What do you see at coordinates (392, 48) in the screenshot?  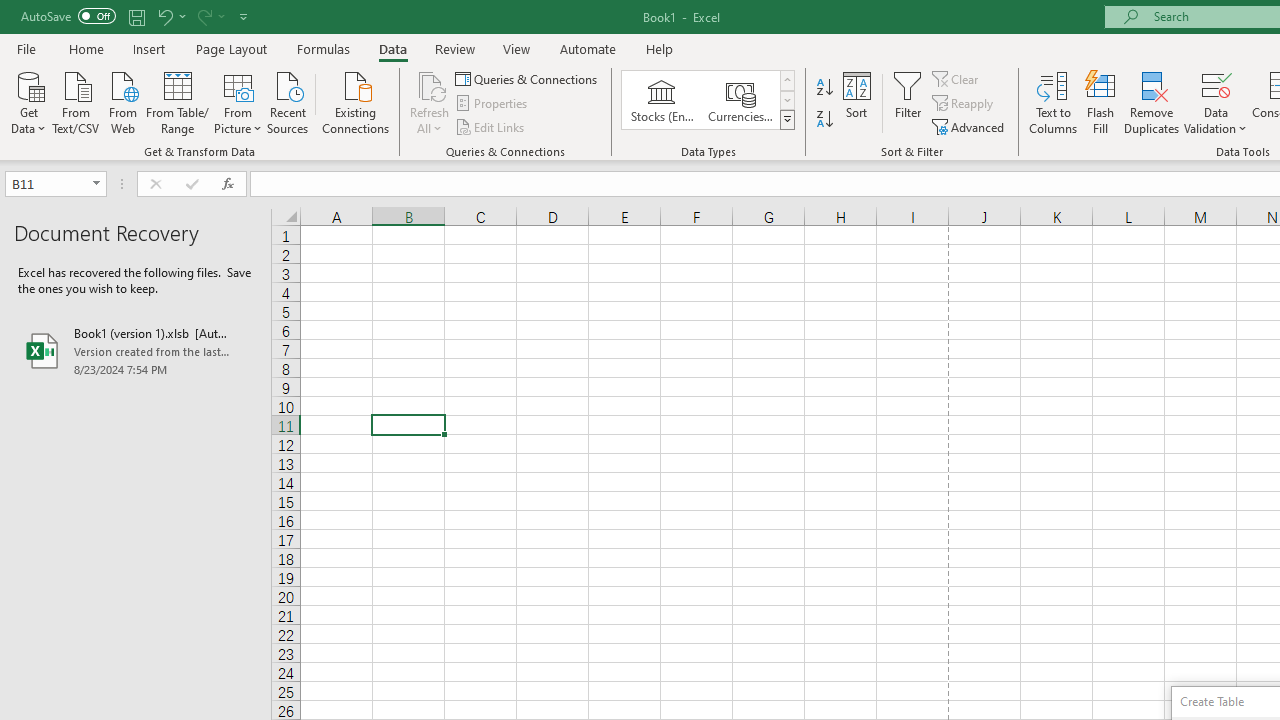 I see `Data` at bounding box center [392, 48].